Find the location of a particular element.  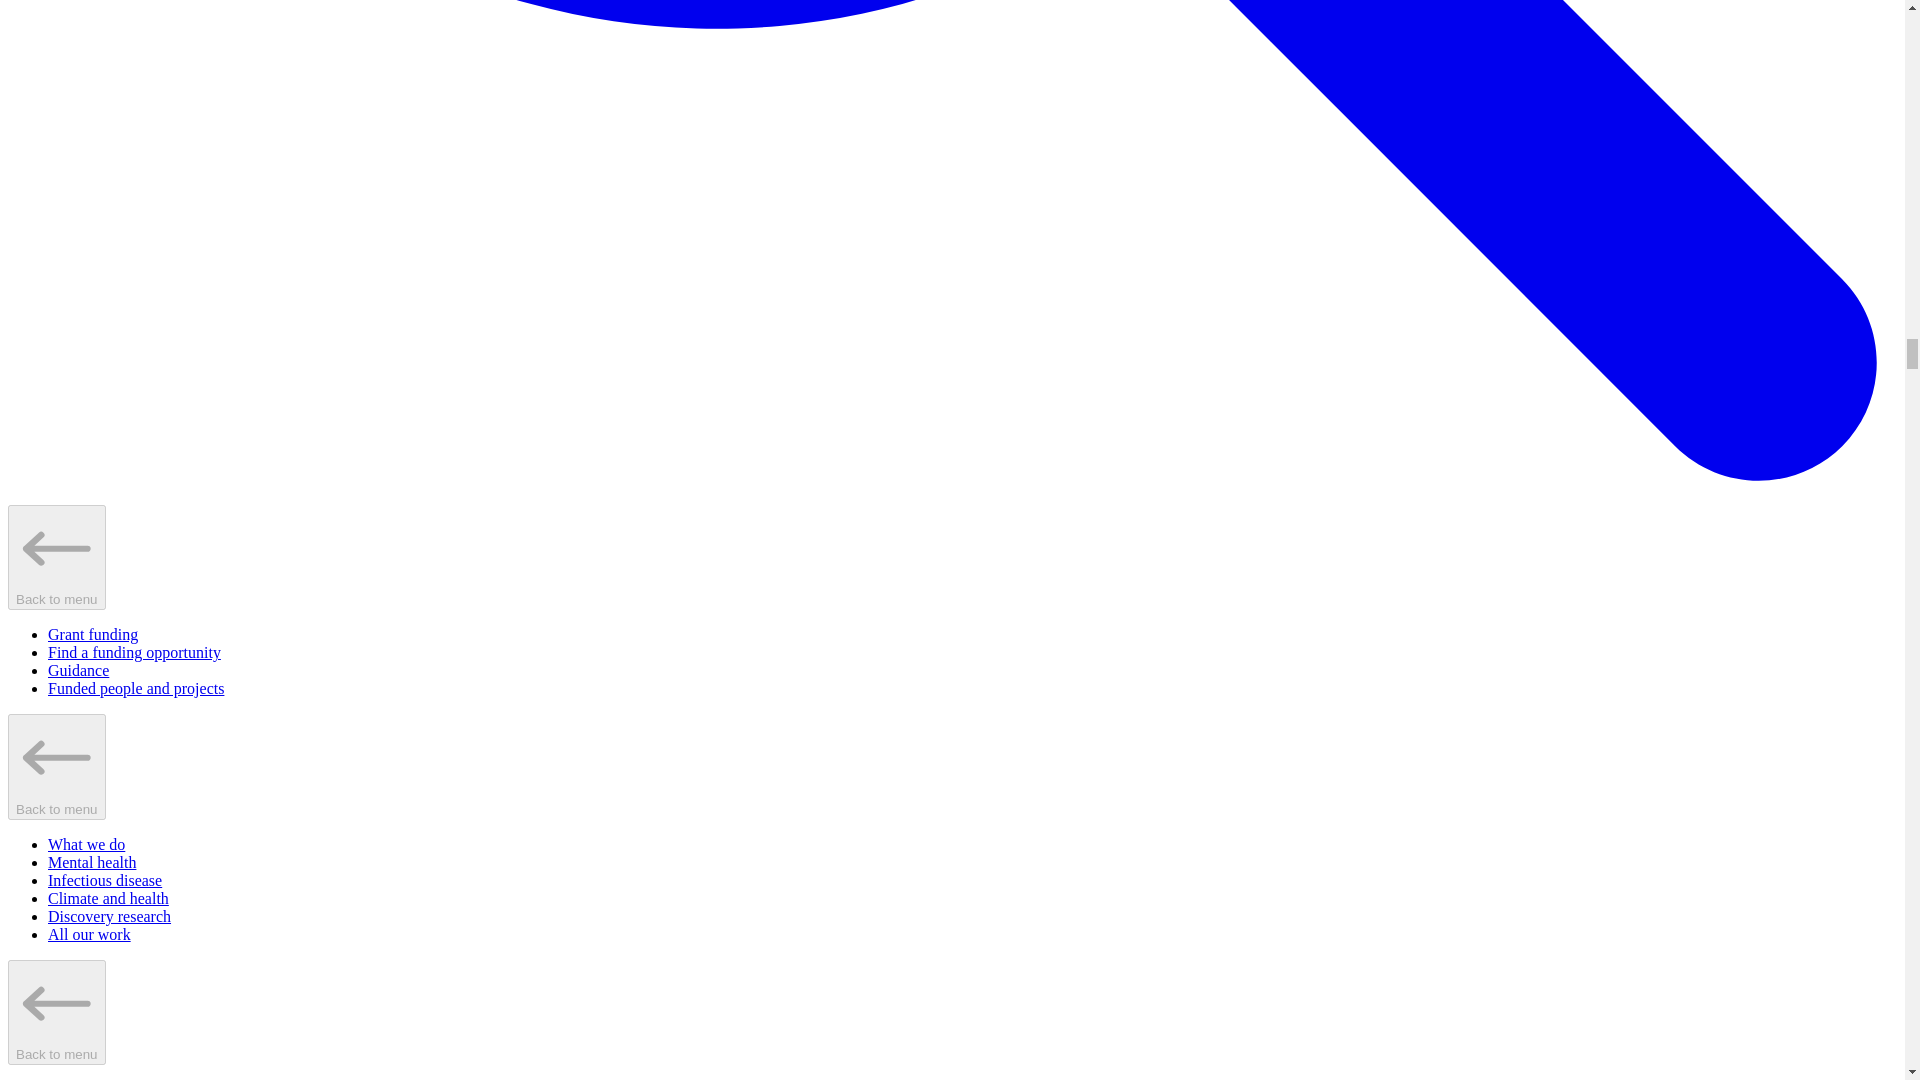

Discovery research is located at coordinates (109, 916).